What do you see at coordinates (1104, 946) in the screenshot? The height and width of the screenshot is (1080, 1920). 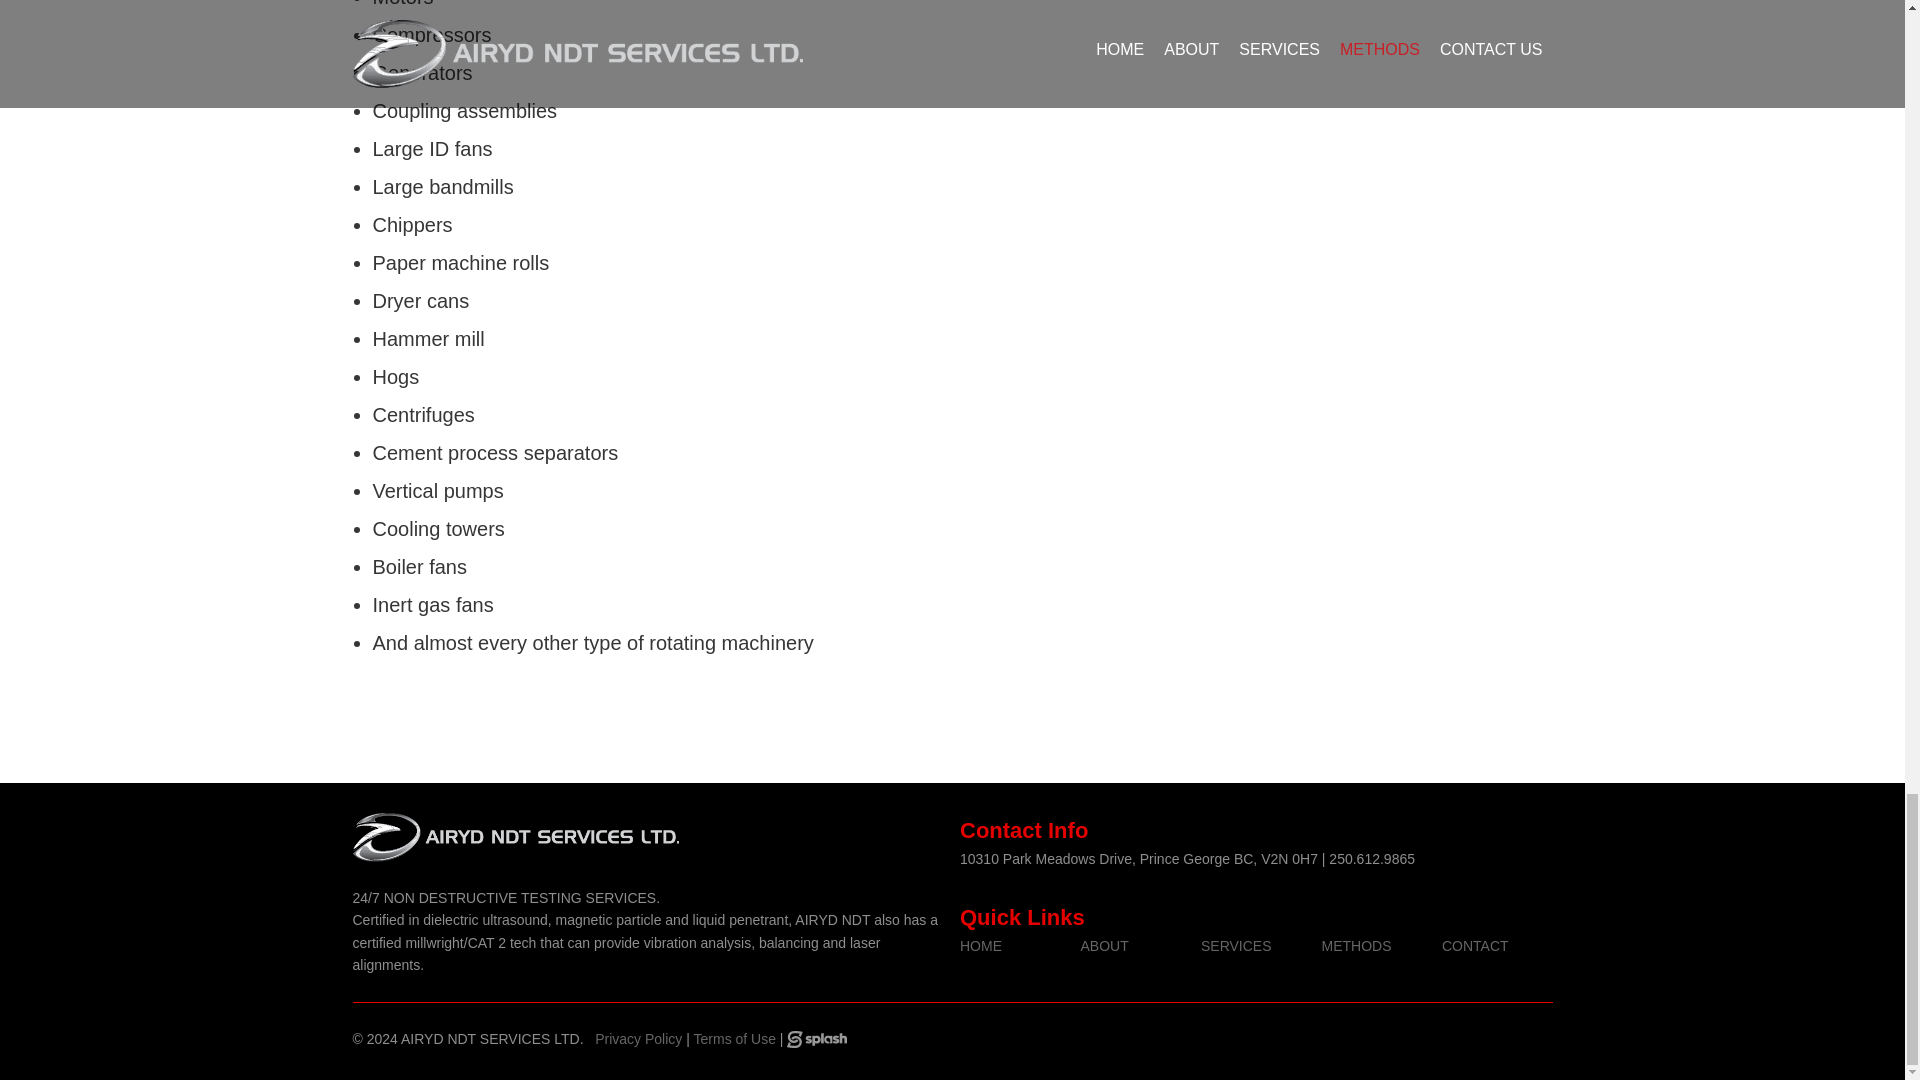 I see `ABOUT` at bounding box center [1104, 946].